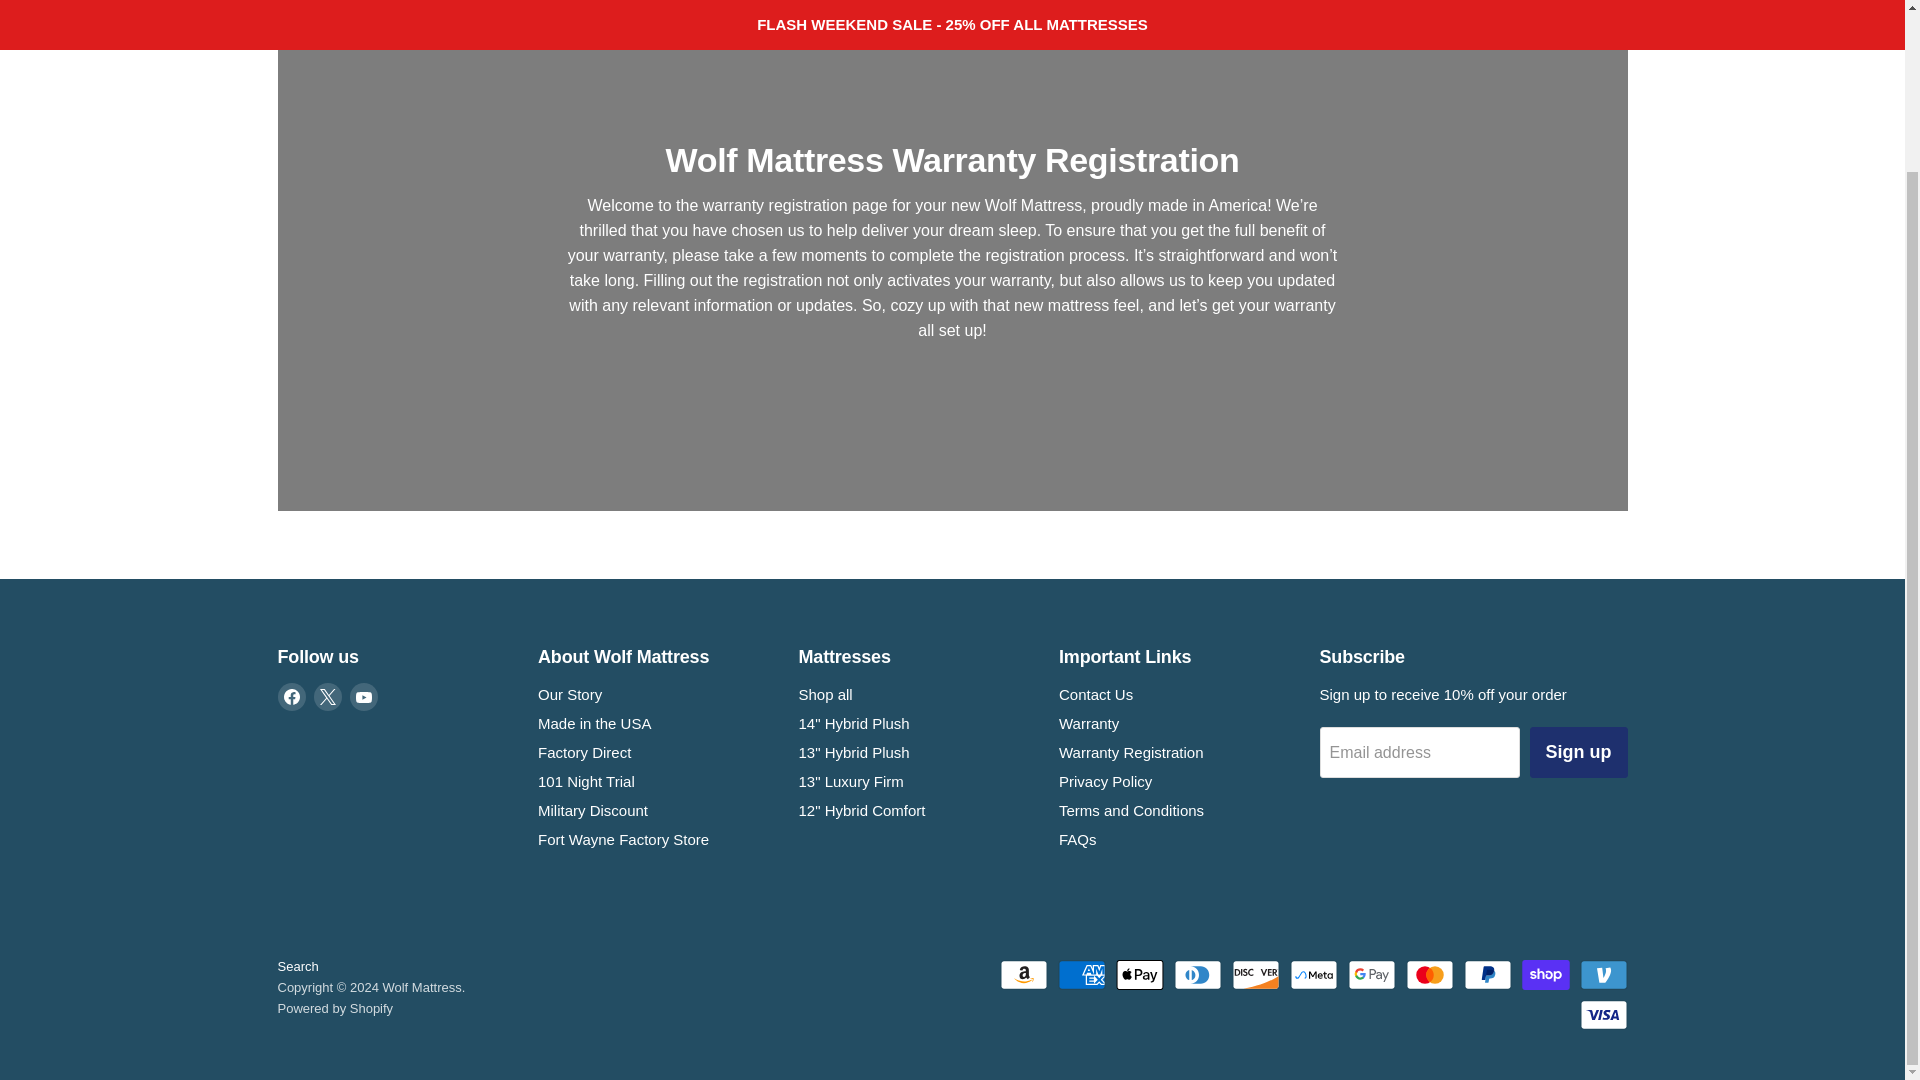 The height and width of the screenshot is (1080, 1920). What do you see at coordinates (1546, 975) in the screenshot?
I see `Shop Pay` at bounding box center [1546, 975].